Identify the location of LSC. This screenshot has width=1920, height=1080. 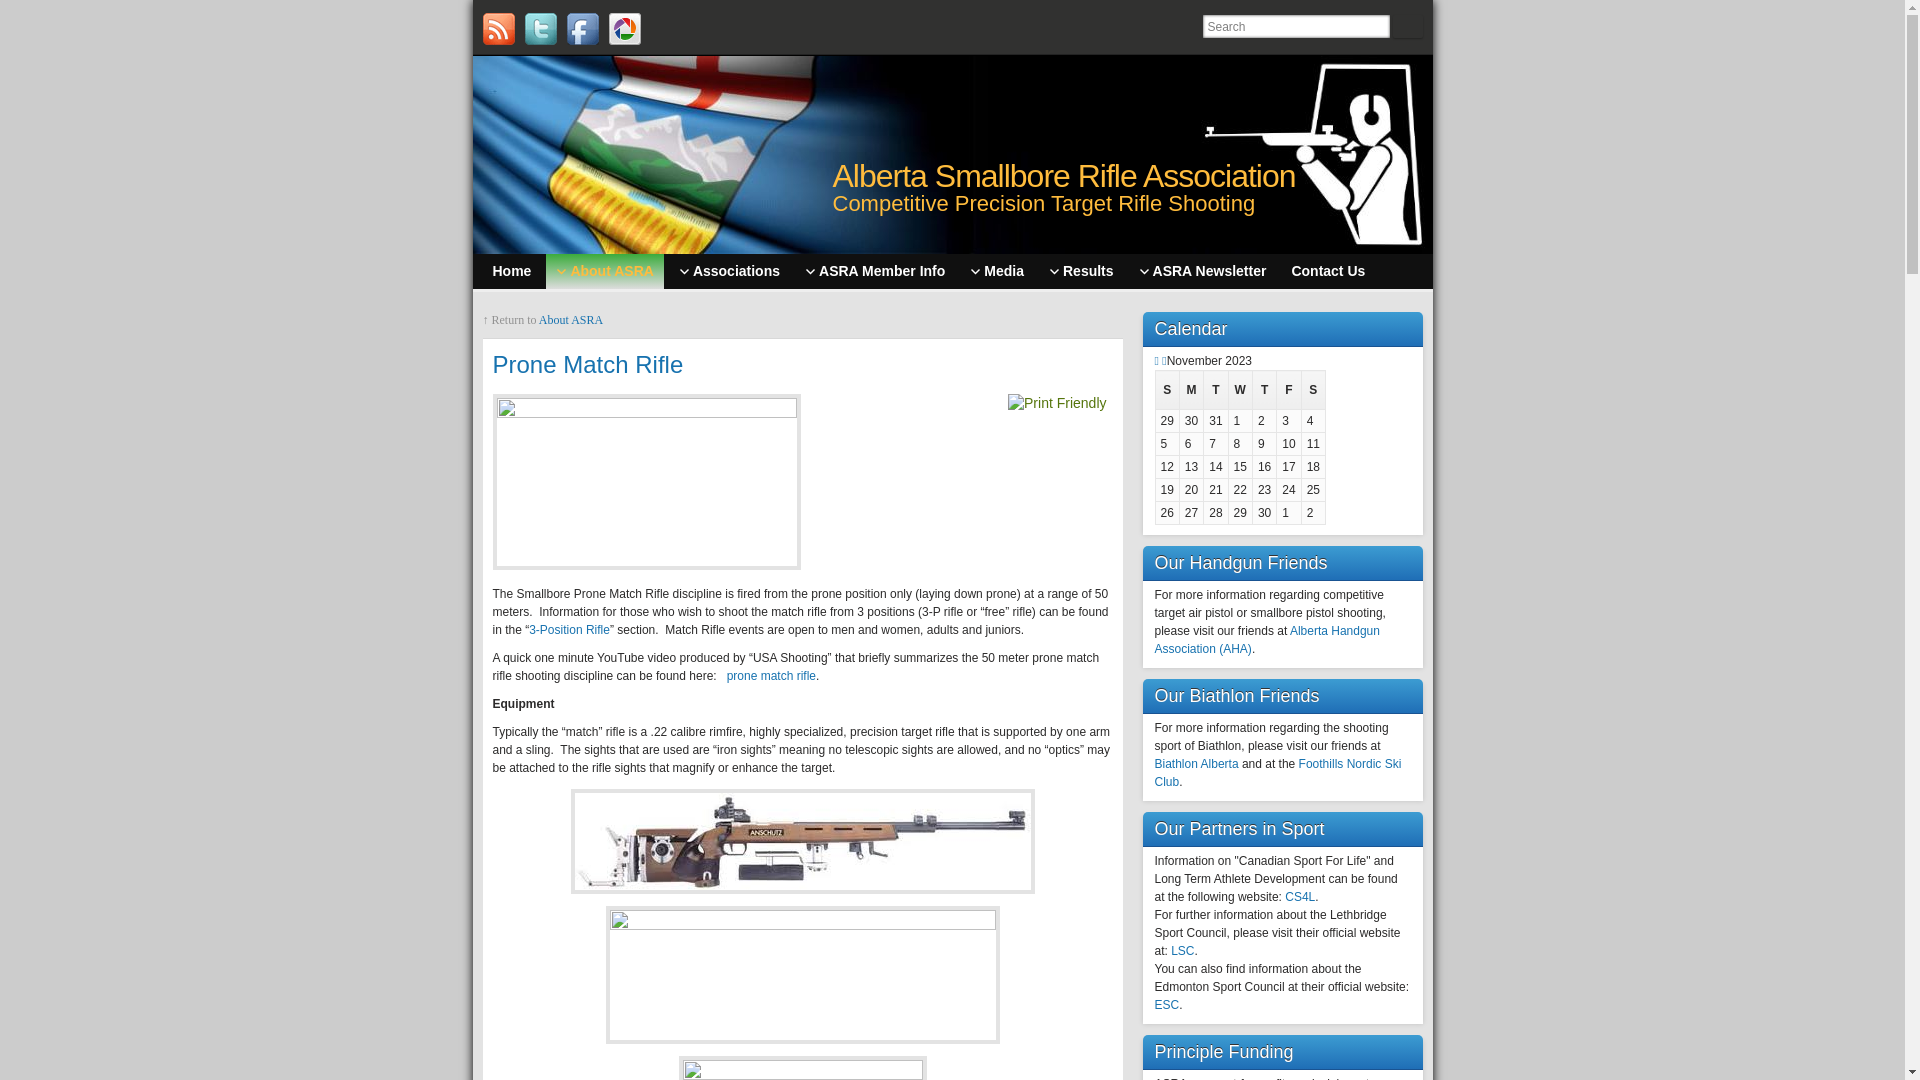
(1182, 951).